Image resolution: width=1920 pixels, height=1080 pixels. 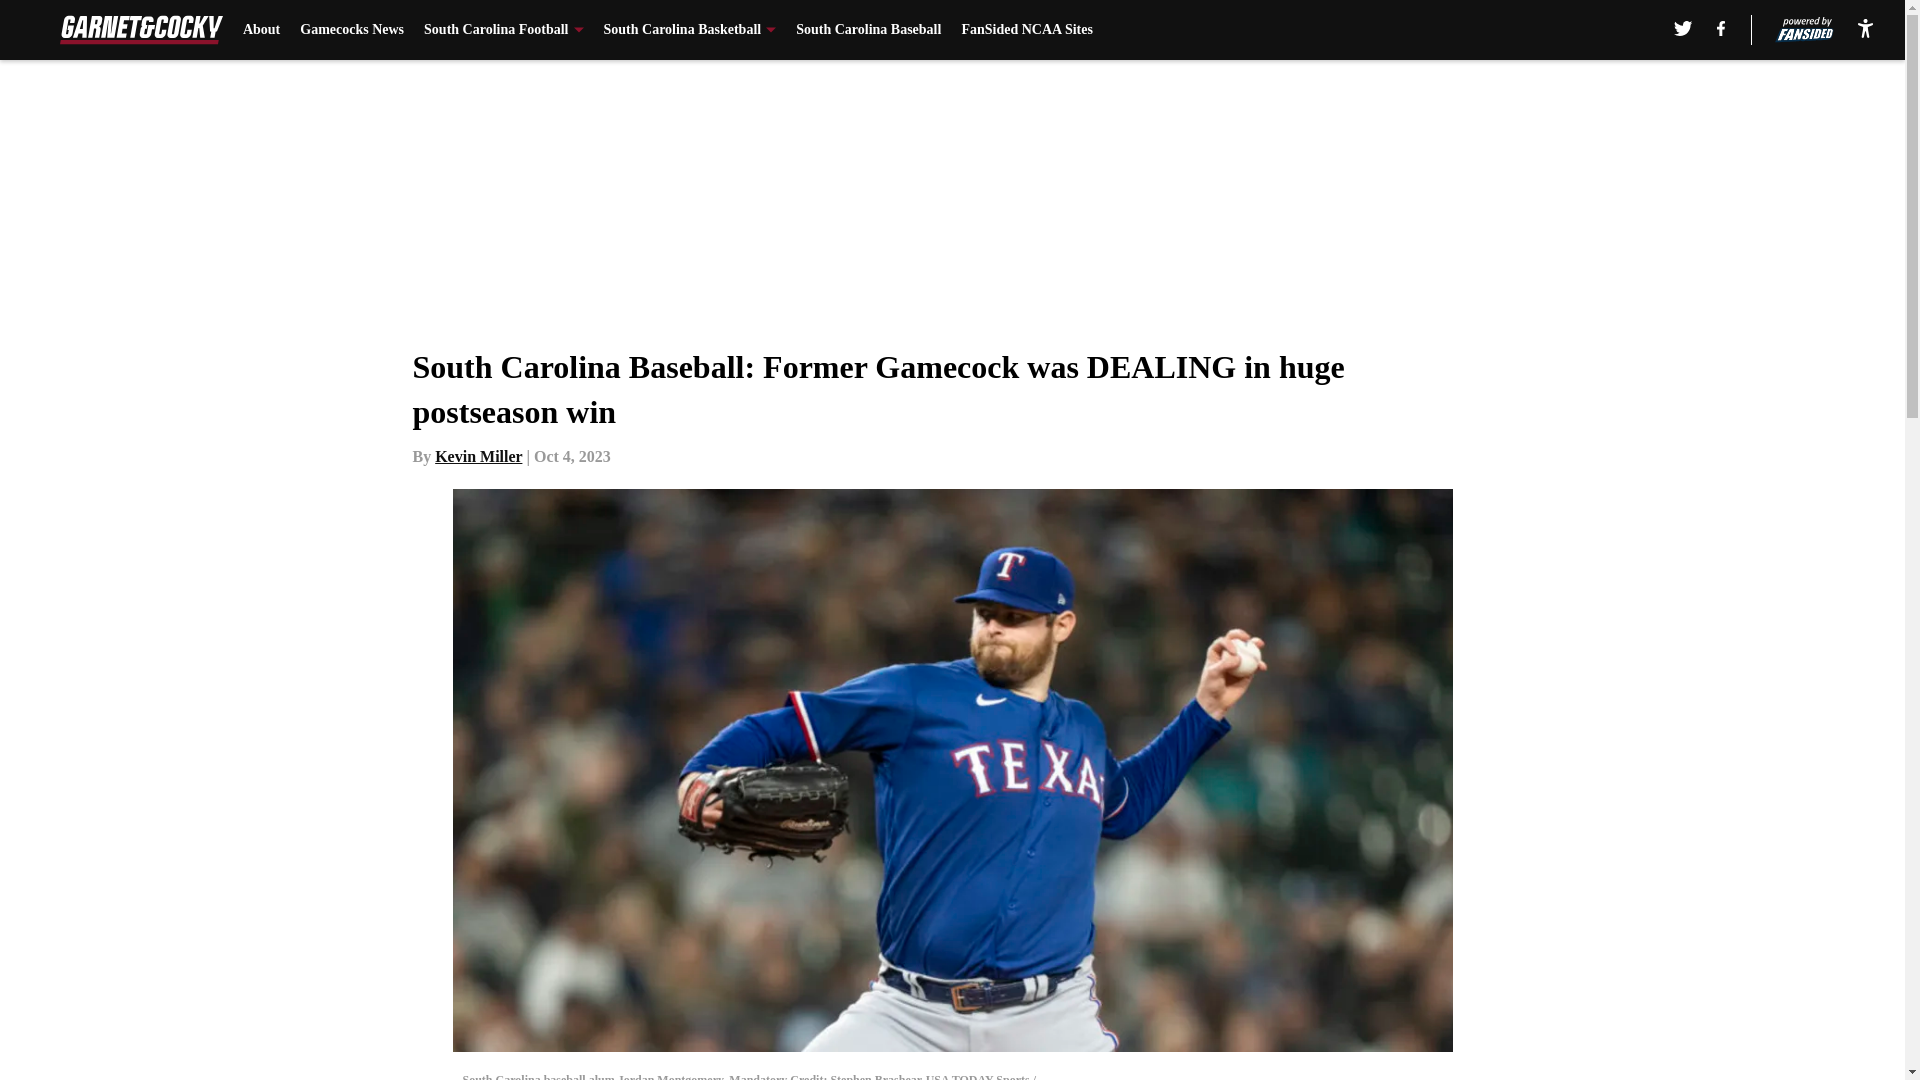 I want to click on Kevin Miller, so click(x=478, y=456).